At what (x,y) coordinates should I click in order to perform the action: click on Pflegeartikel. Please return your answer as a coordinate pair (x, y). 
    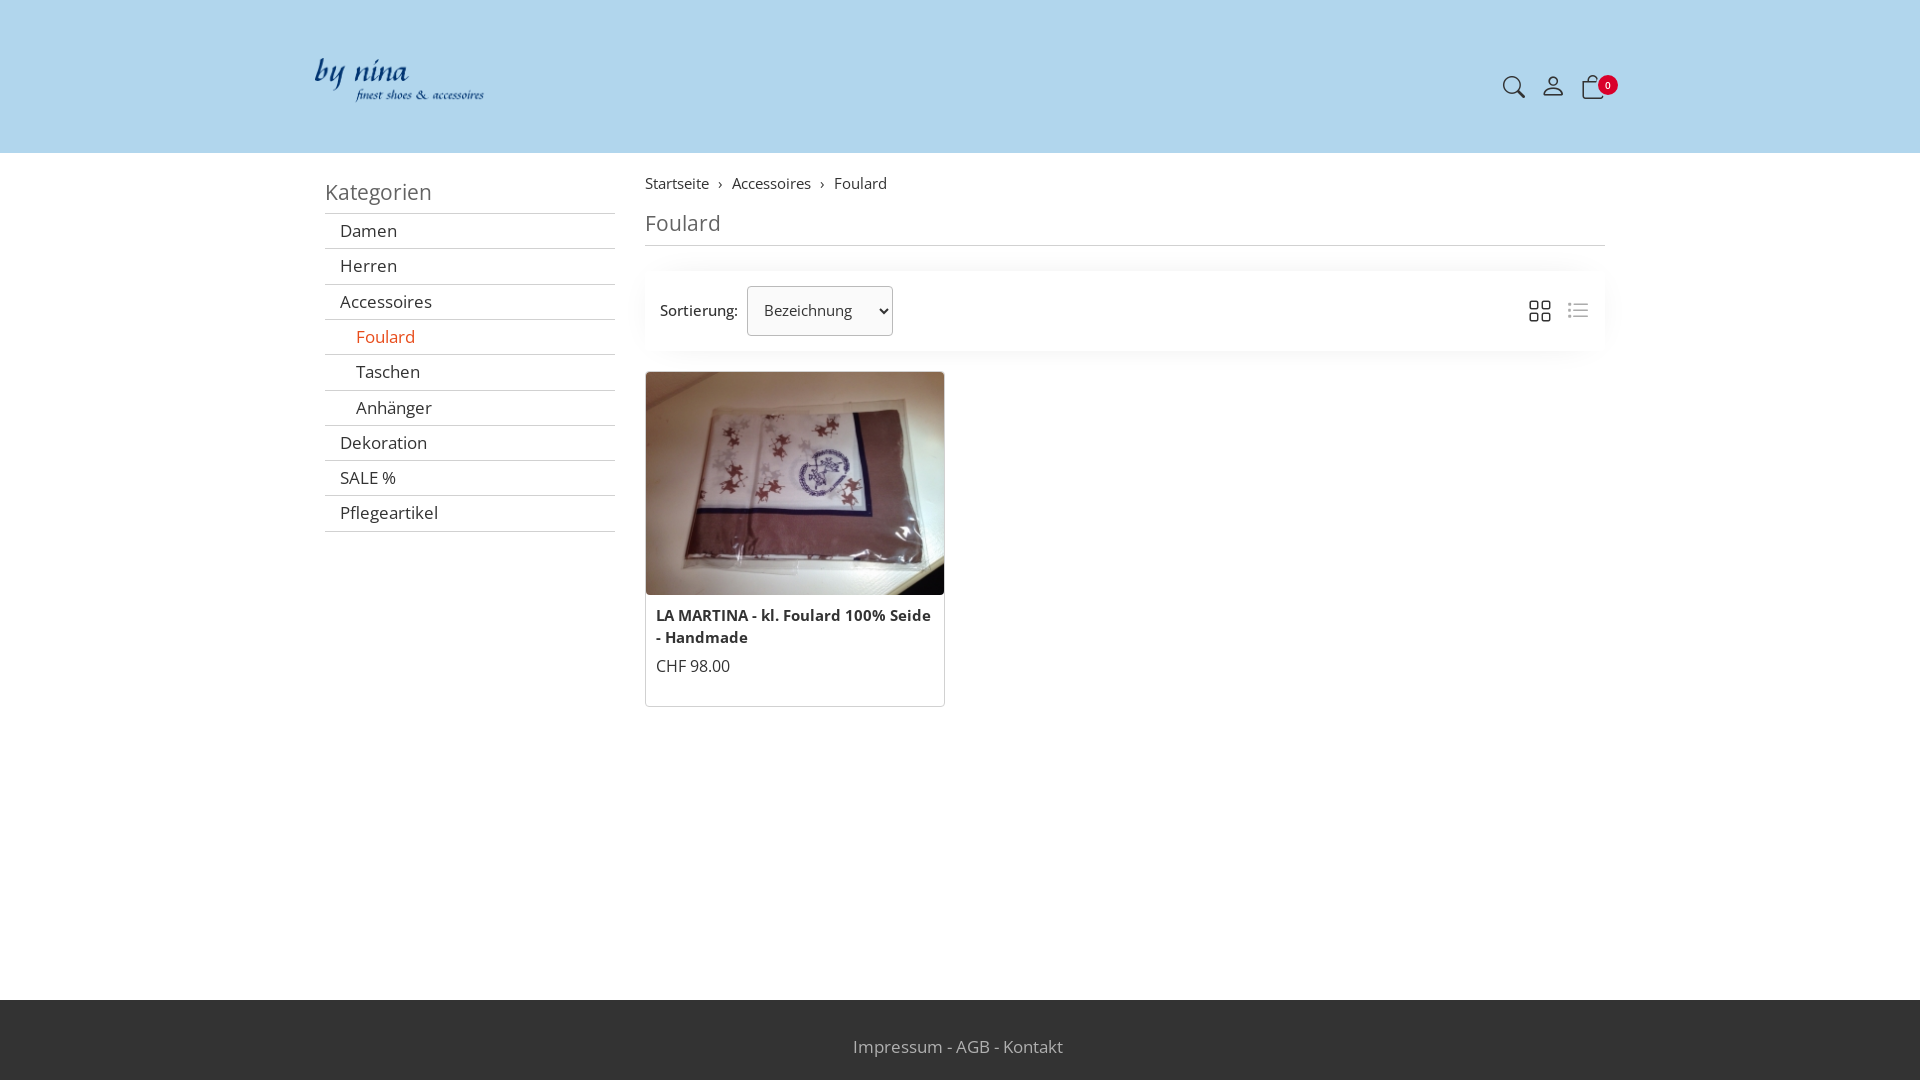
    Looking at the image, I should click on (470, 513).